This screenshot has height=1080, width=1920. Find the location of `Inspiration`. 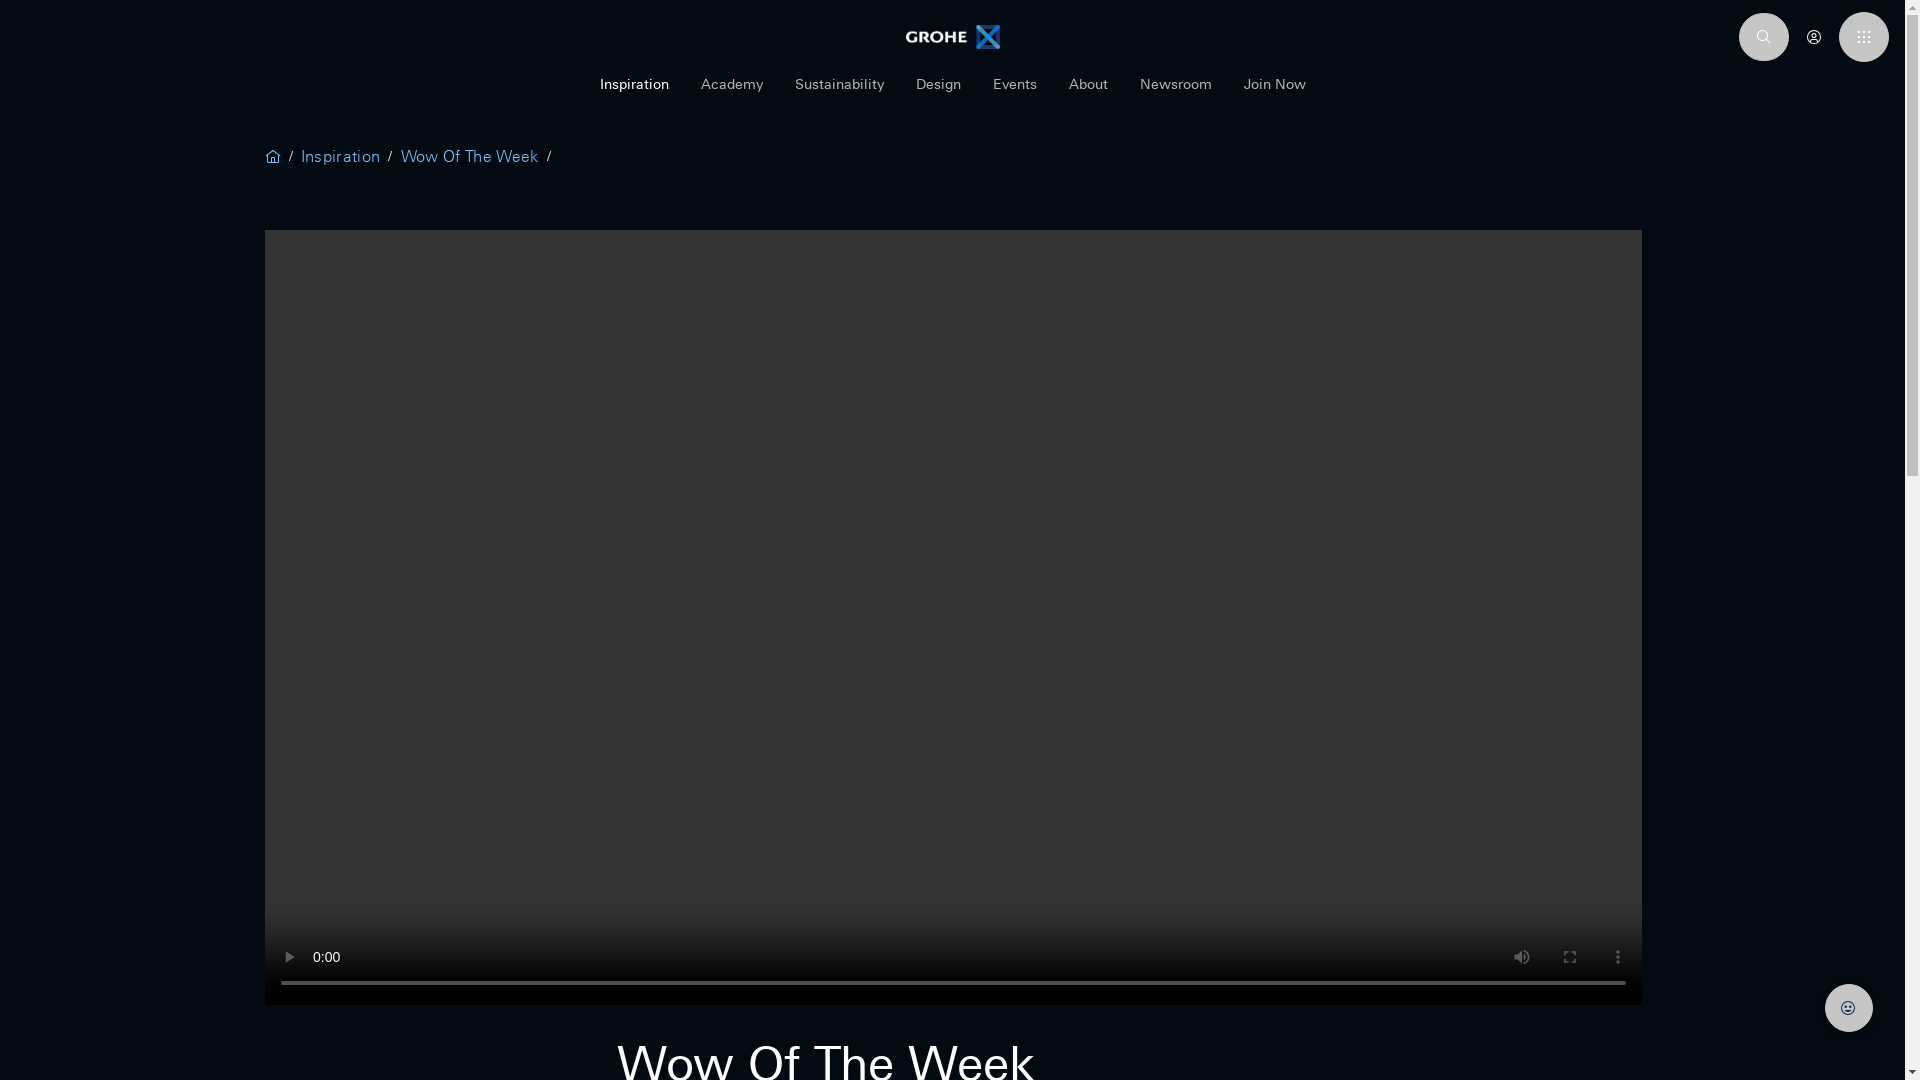

Inspiration is located at coordinates (634, 93).